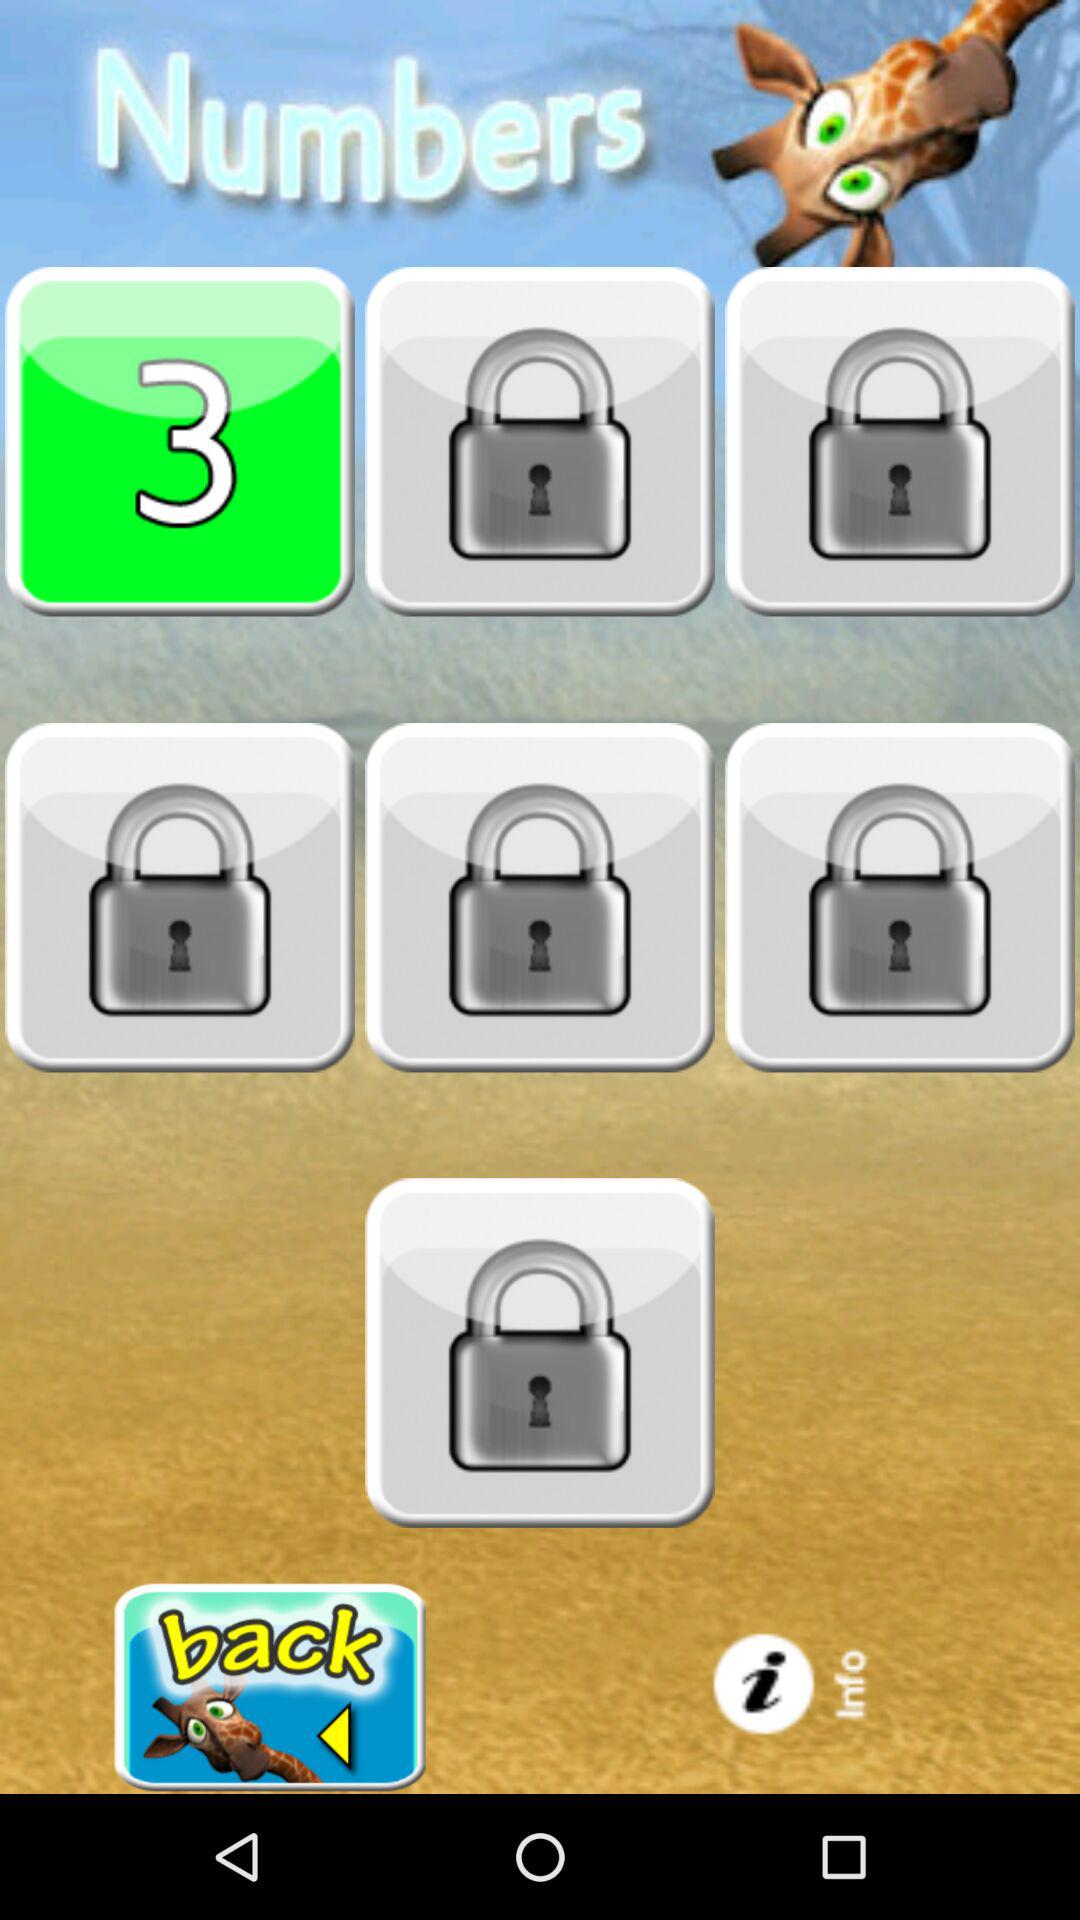 This screenshot has width=1080, height=1920. I want to click on locked, so click(540, 1353).